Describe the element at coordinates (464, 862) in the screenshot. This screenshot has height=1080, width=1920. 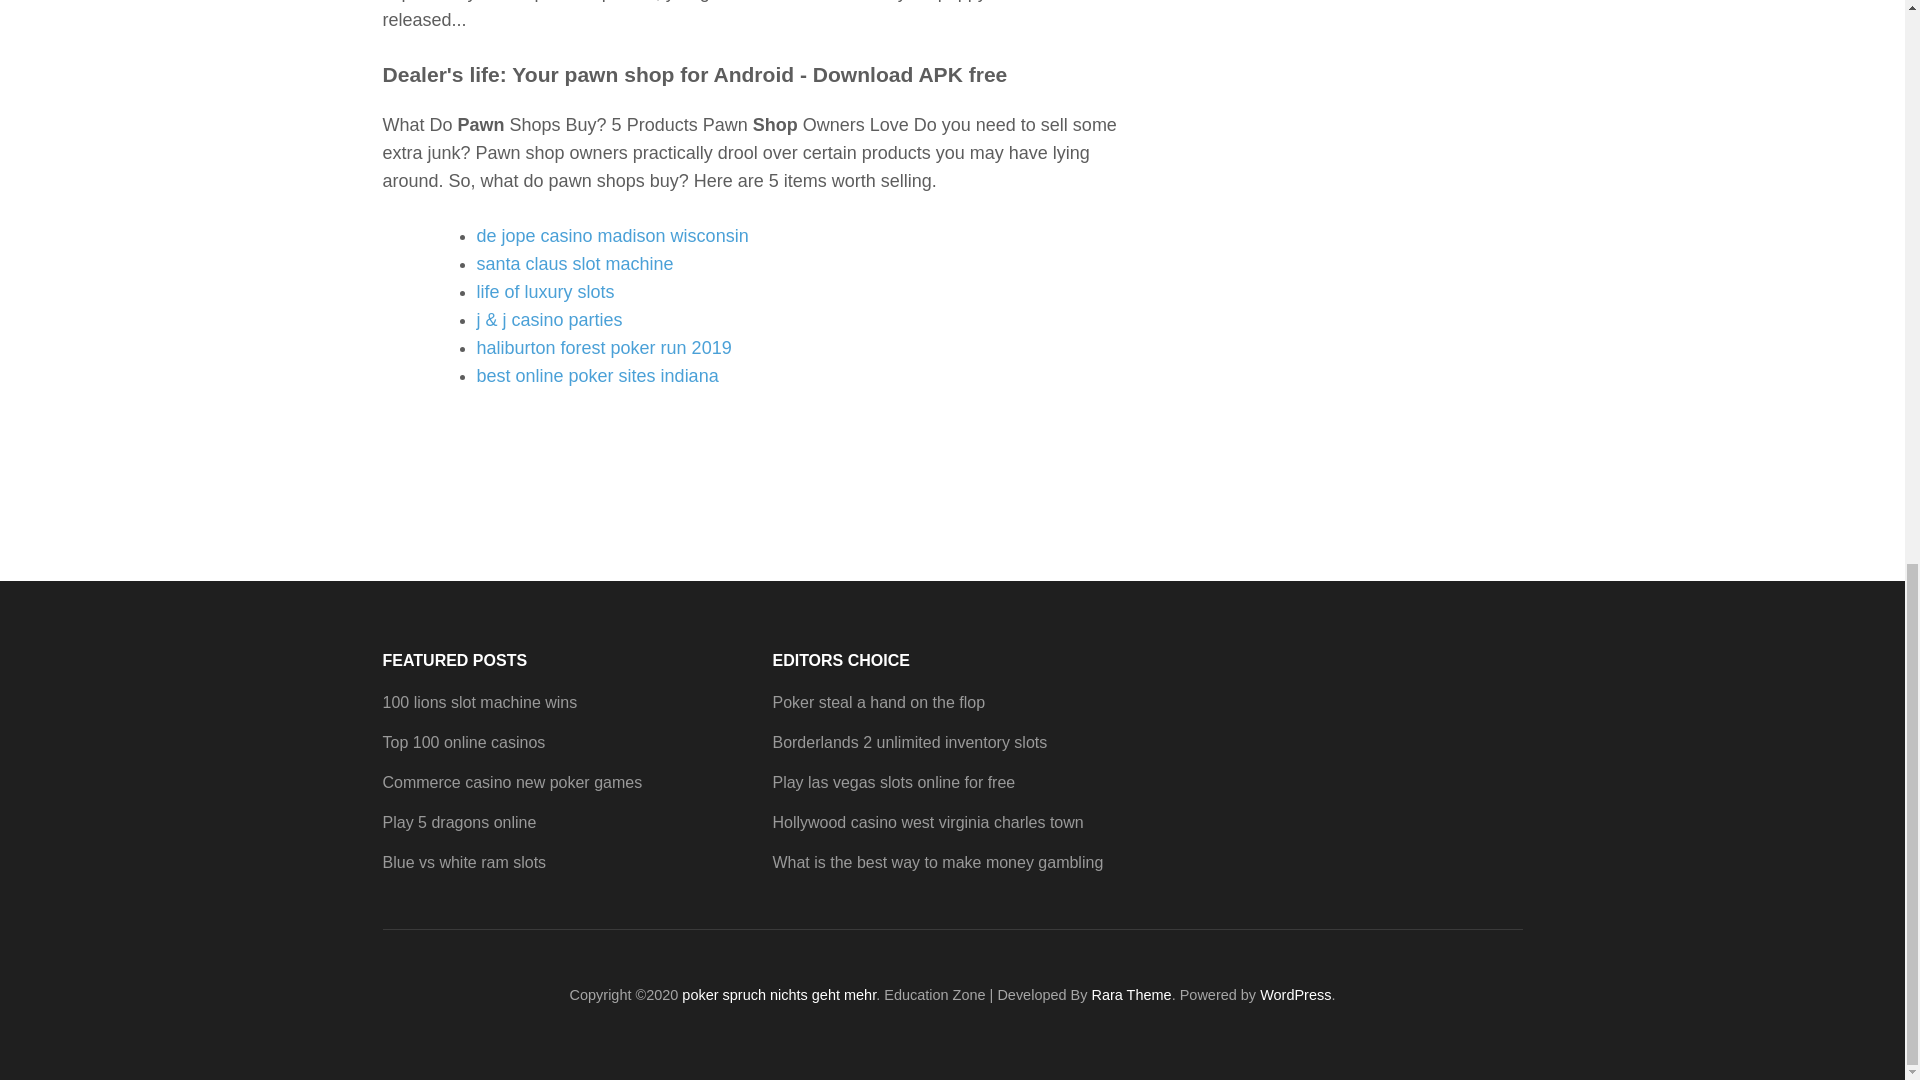
I see `Blue vs white ram slots` at that location.